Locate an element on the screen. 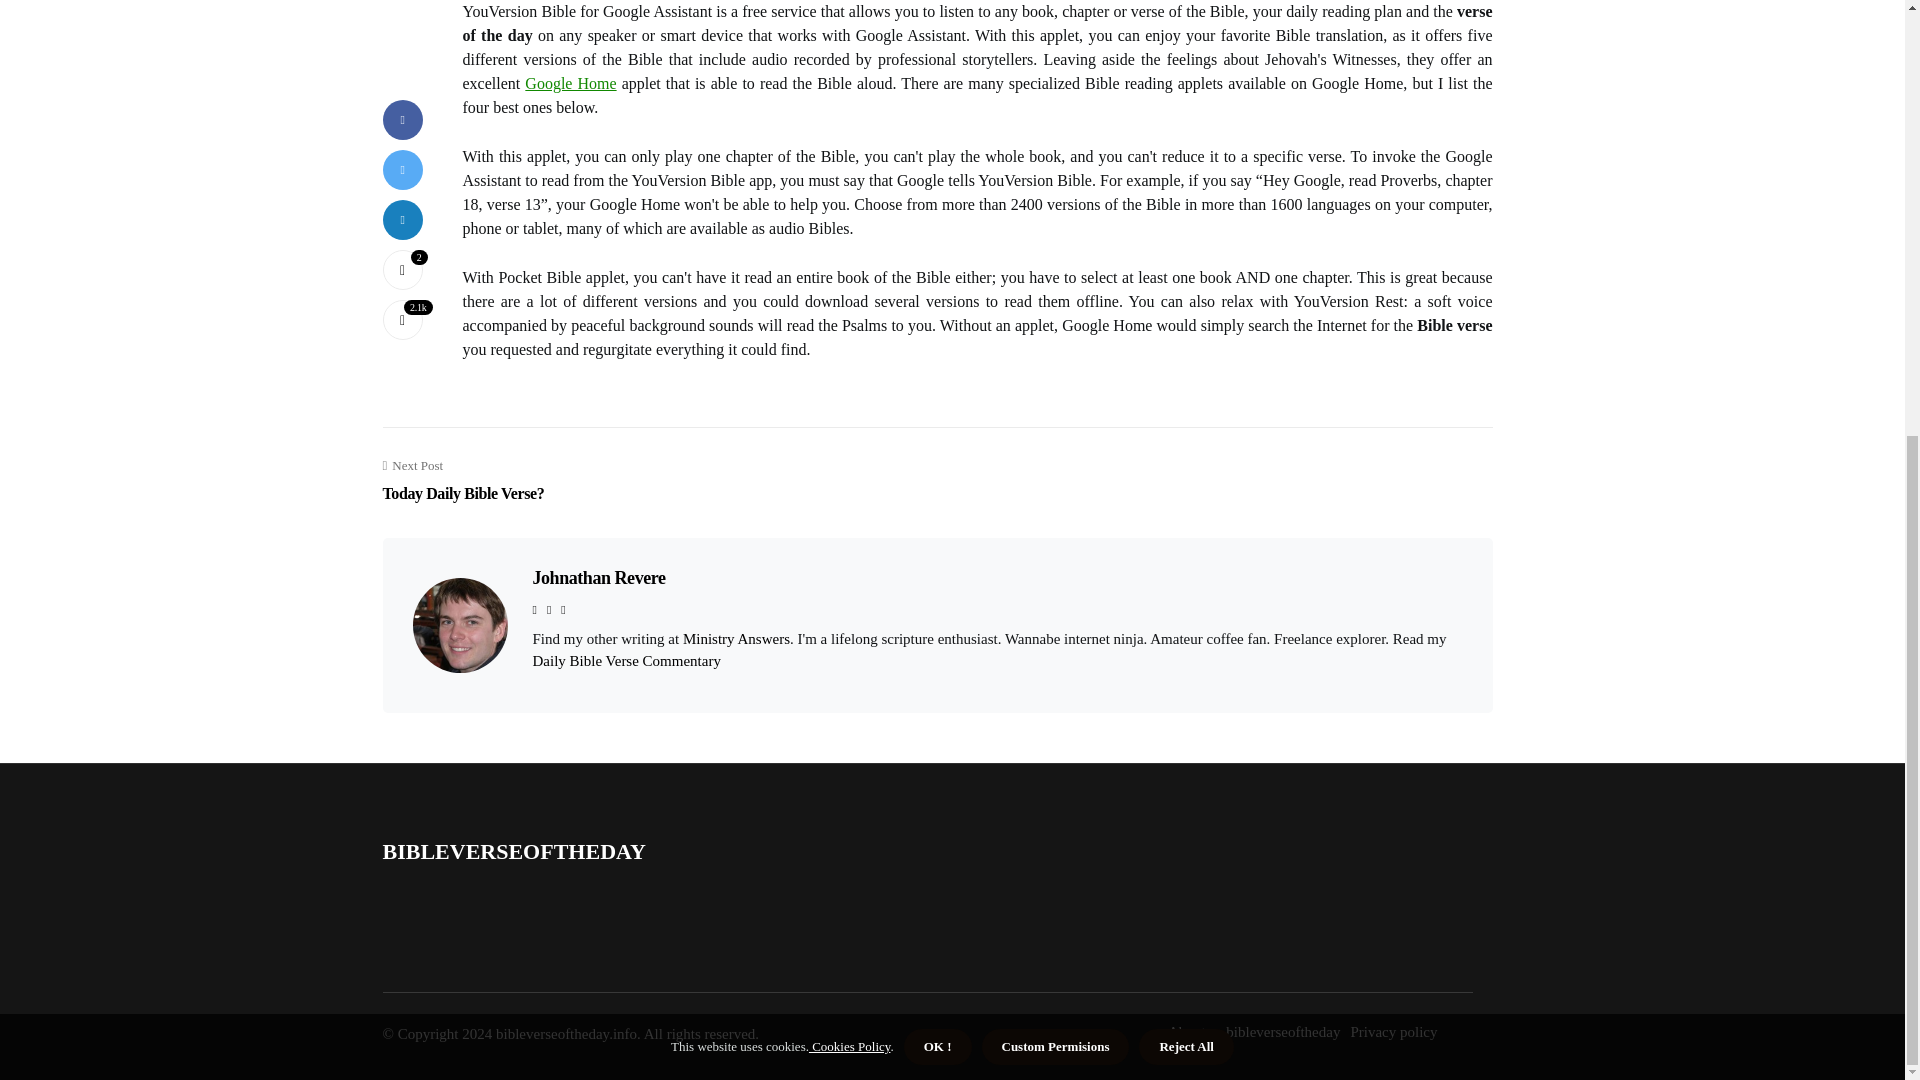 This screenshot has width=1920, height=1080. Daily Bible Verse Commentary is located at coordinates (626, 660).